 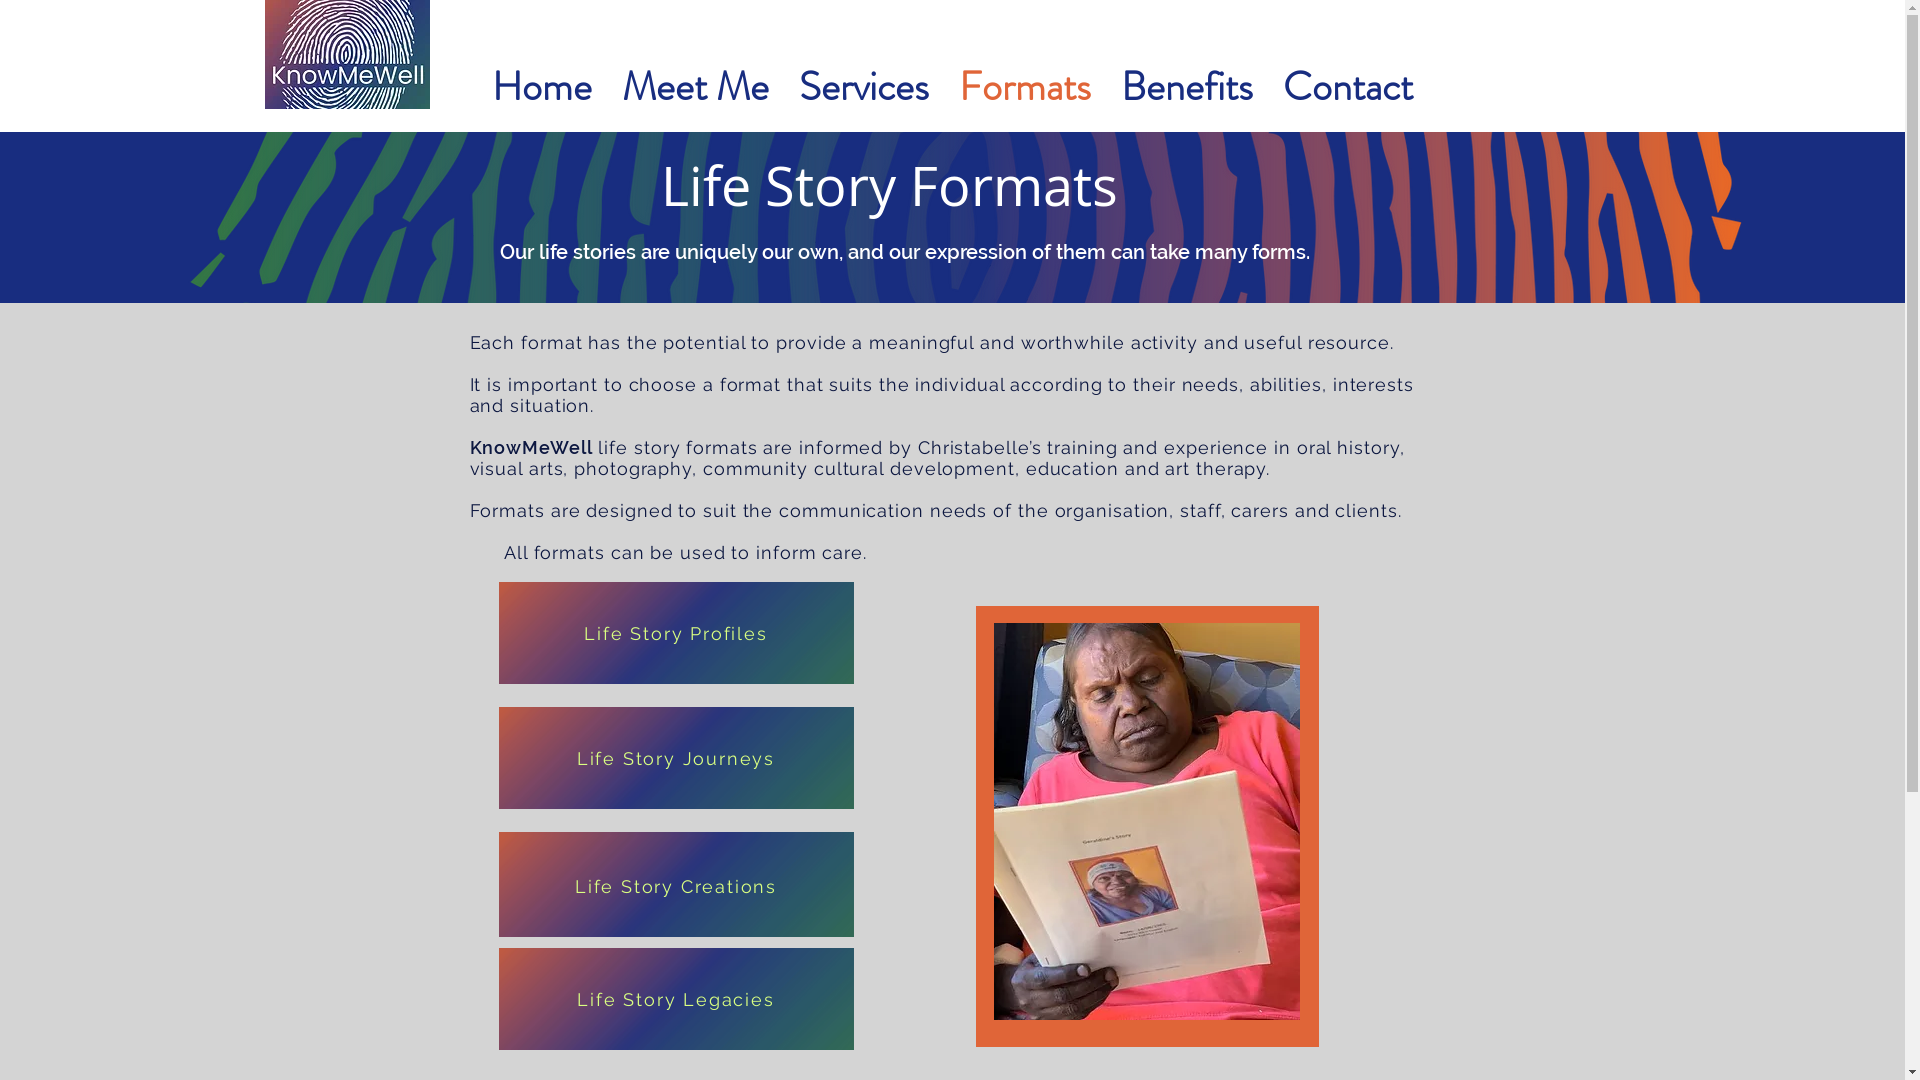 I want to click on Life Story Creations., so click(x=676, y=883).